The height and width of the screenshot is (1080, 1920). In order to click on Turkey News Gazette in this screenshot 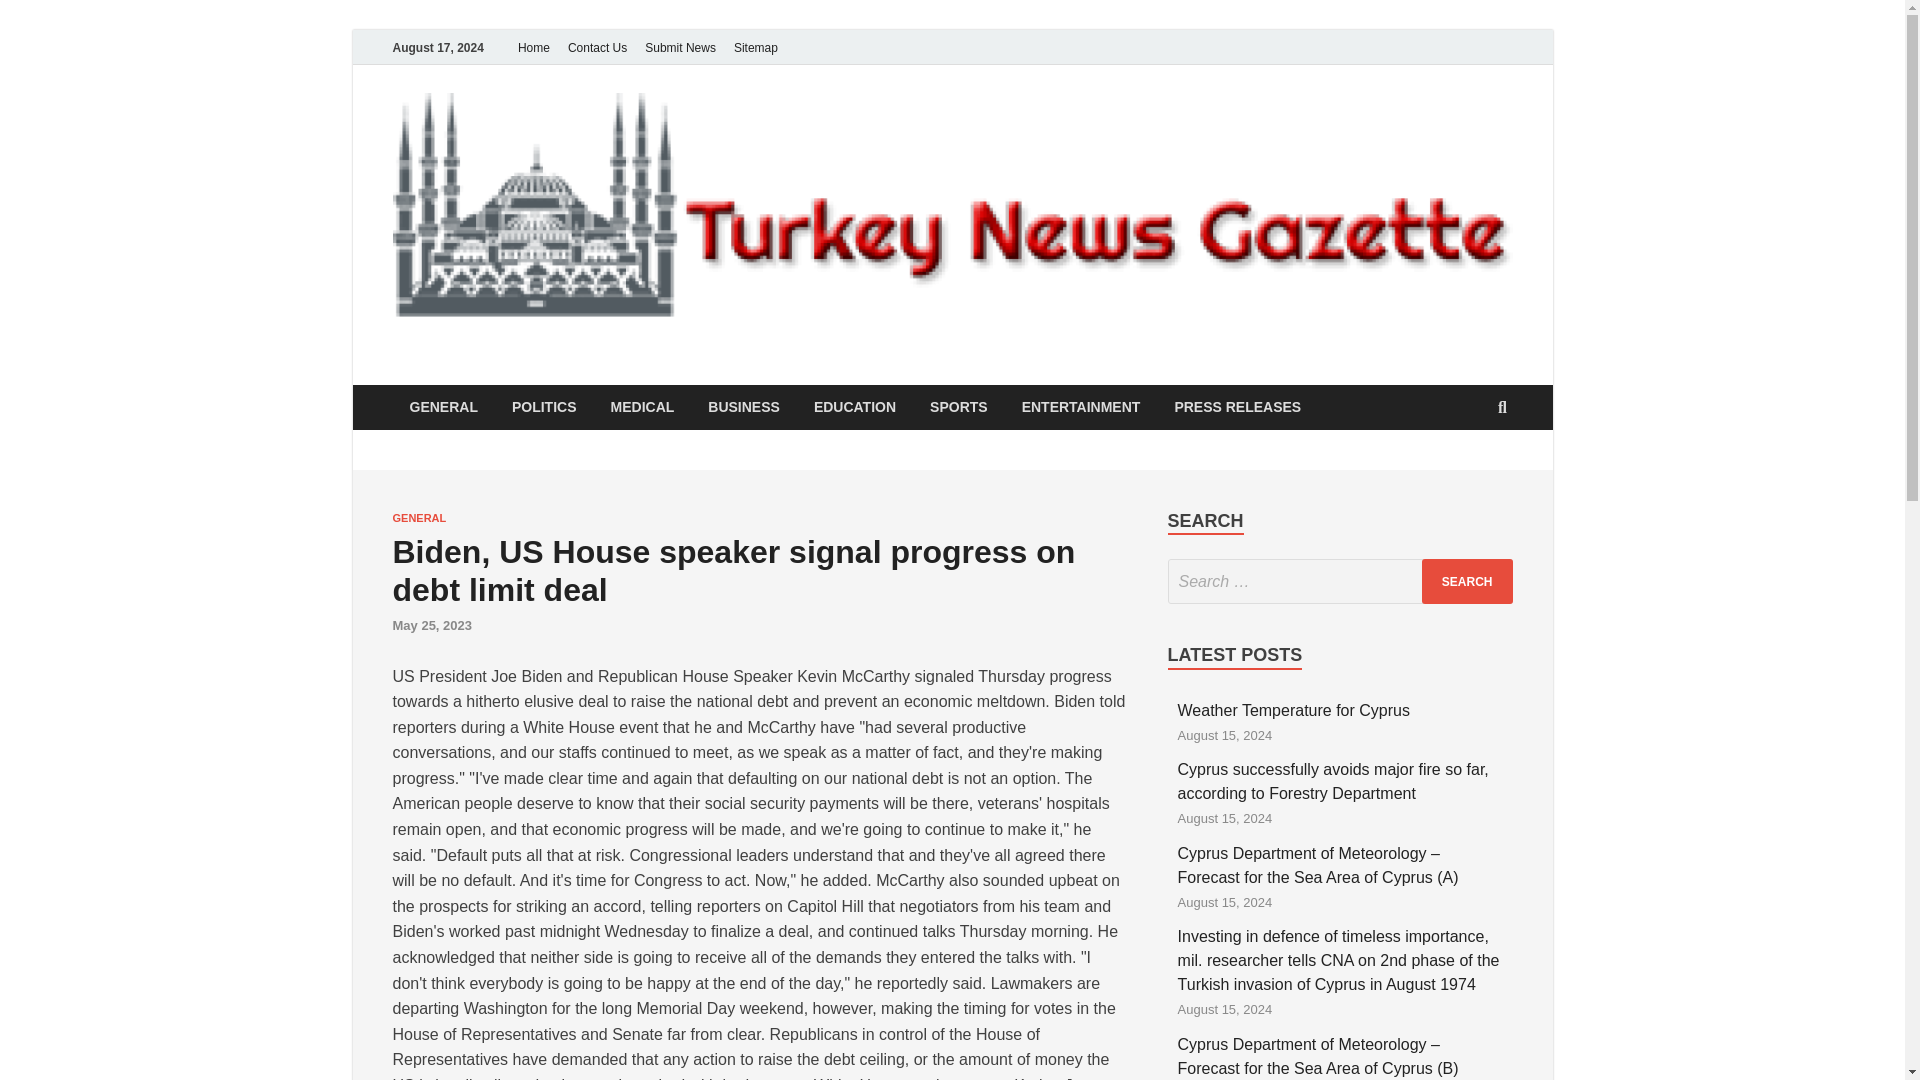, I will do `click(586, 373)`.